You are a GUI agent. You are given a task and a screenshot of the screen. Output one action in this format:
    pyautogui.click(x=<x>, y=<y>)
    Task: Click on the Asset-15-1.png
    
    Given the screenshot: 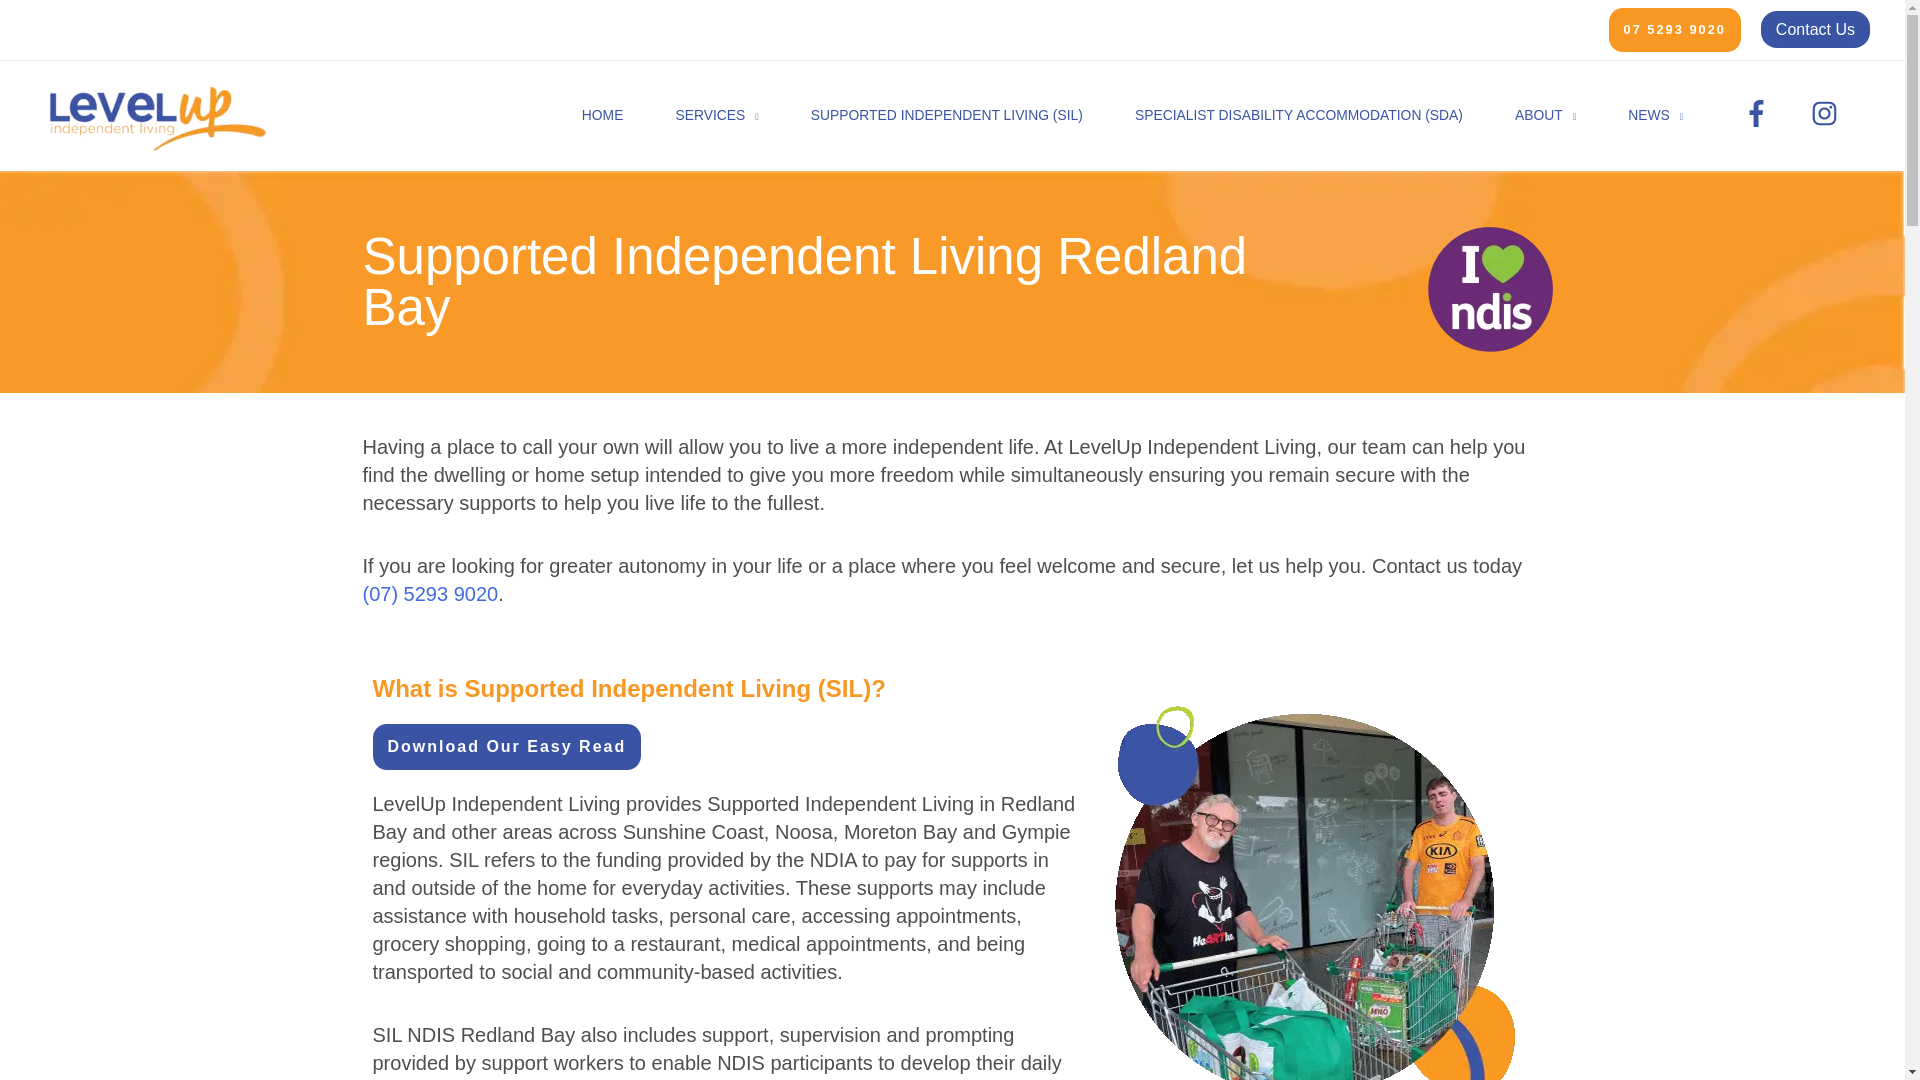 What is the action you would take?
    pyautogui.click(x=1490, y=289)
    